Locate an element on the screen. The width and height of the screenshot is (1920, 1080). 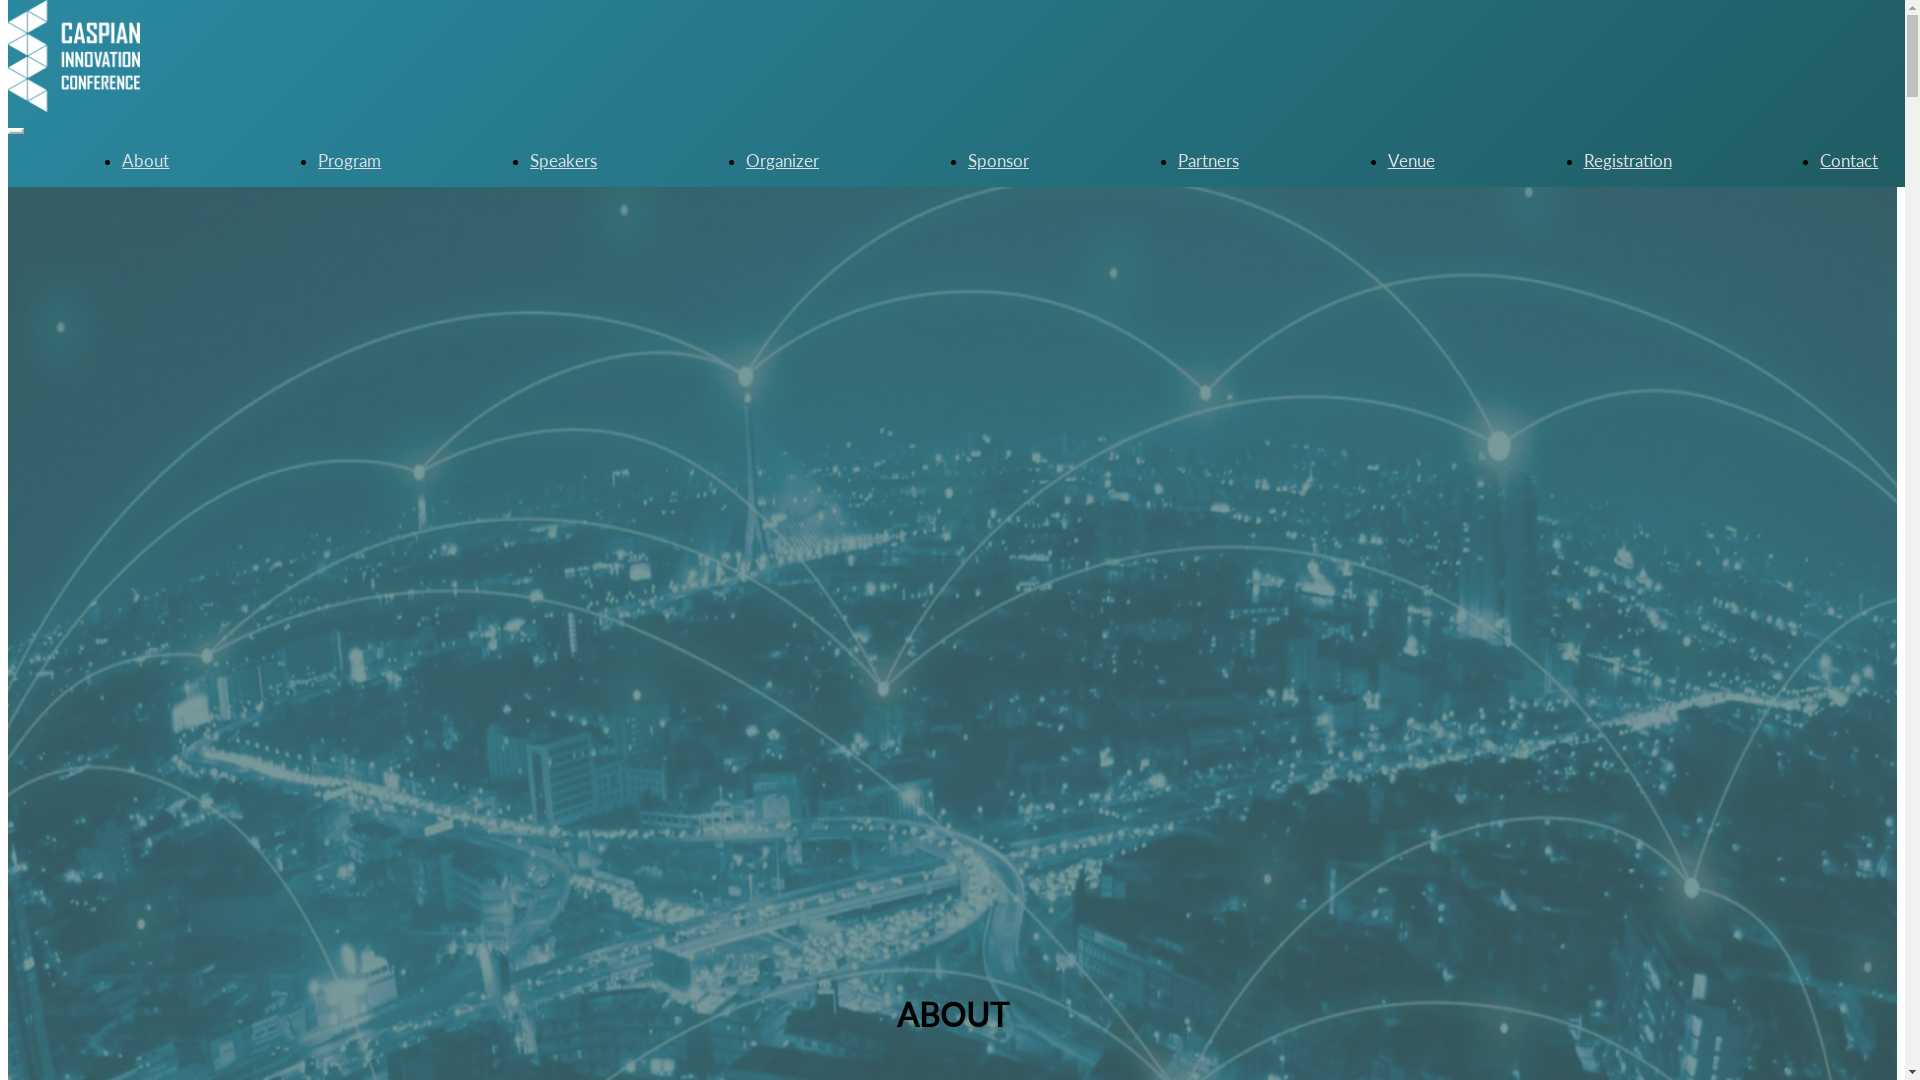
Organizer is located at coordinates (782, 160).